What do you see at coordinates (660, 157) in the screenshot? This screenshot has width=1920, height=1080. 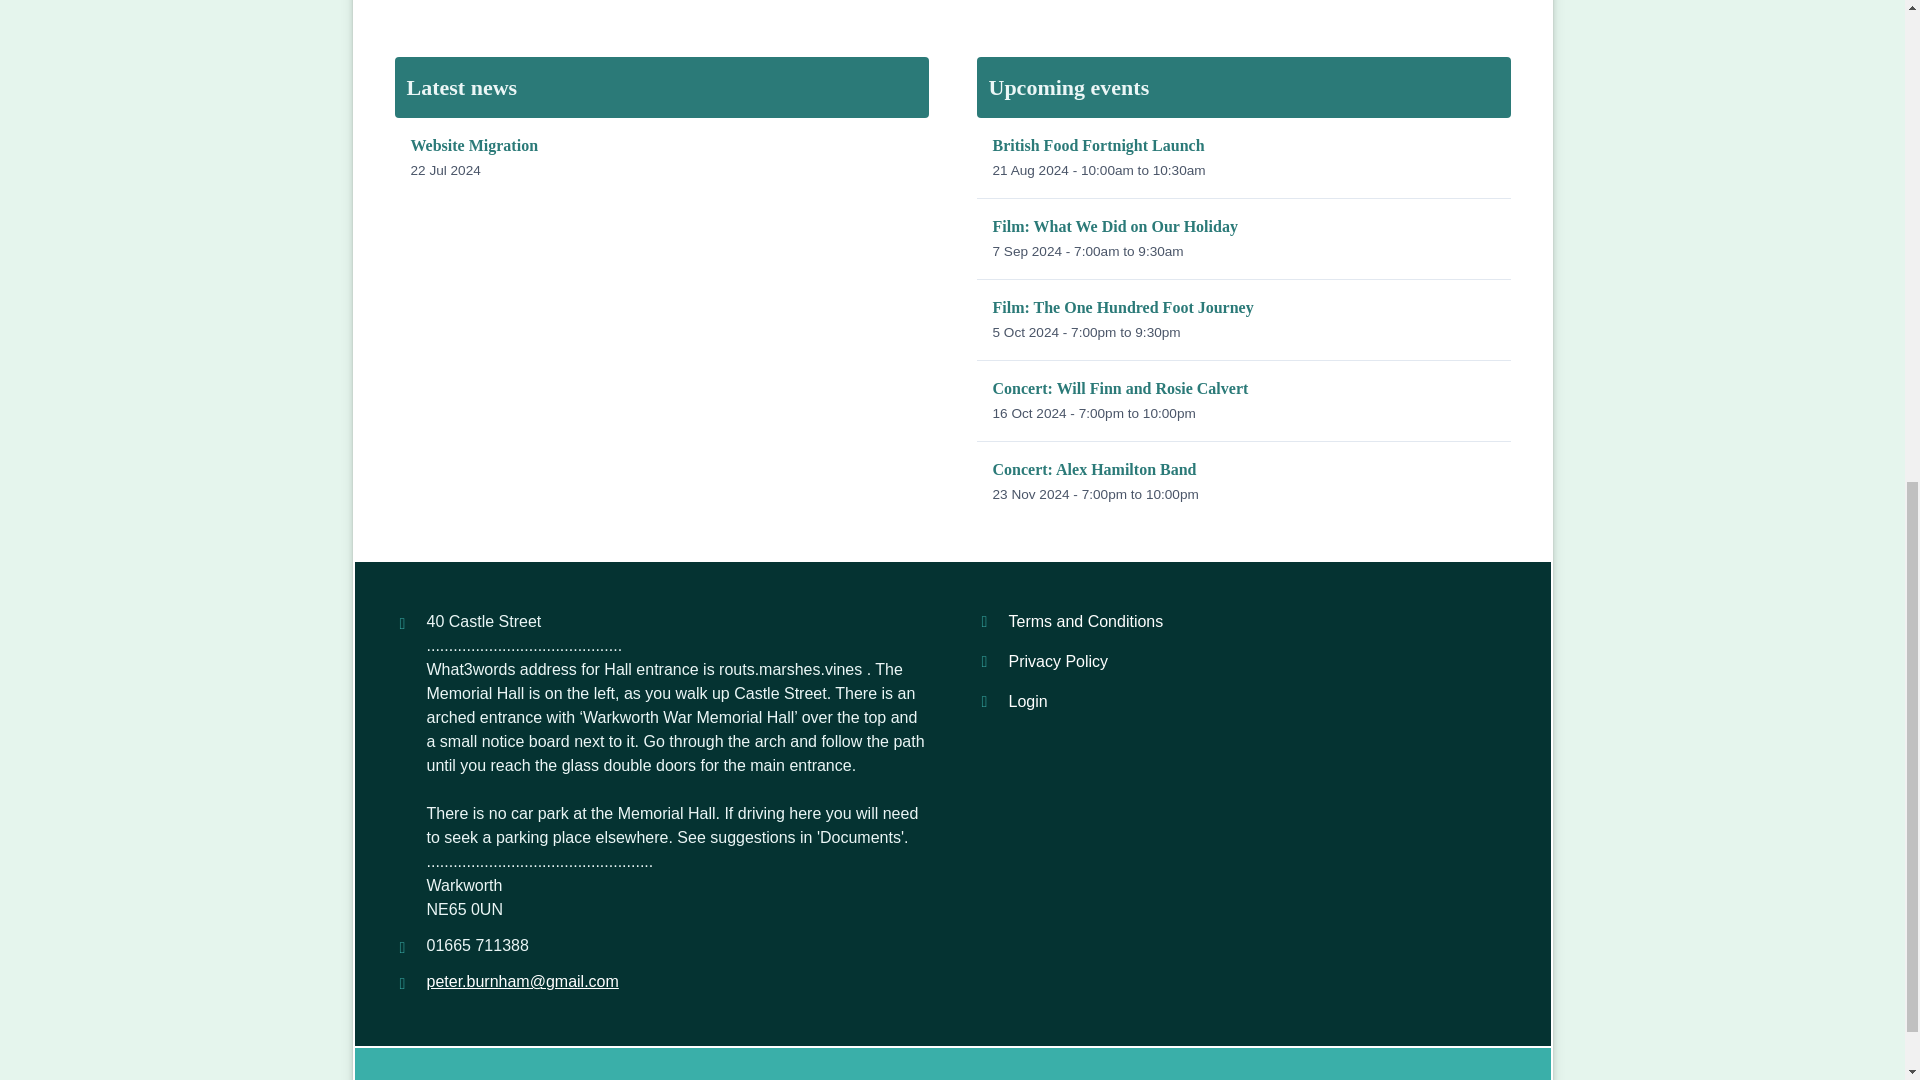 I see `Terms and Conditions` at bounding box center [660, 157].